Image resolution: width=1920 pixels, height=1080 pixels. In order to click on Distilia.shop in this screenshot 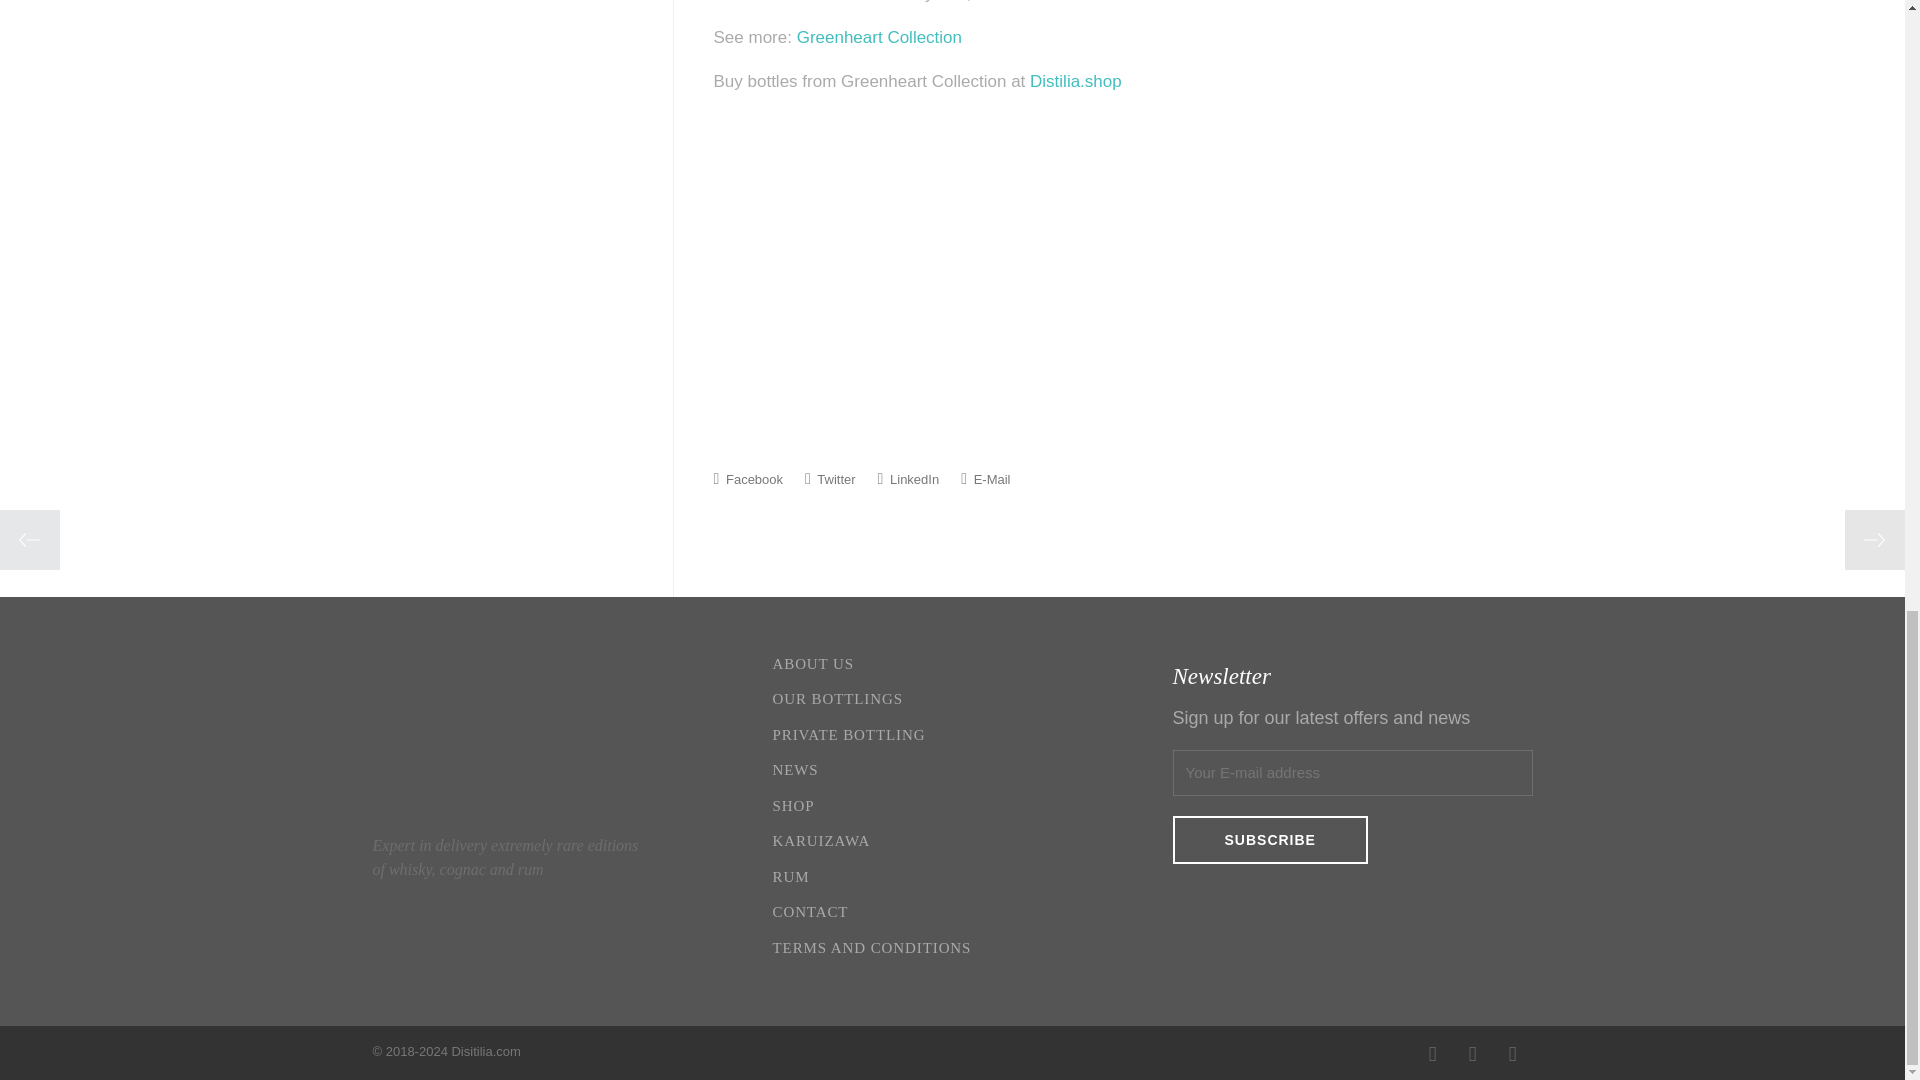, I will do `click(1075, 81)`.